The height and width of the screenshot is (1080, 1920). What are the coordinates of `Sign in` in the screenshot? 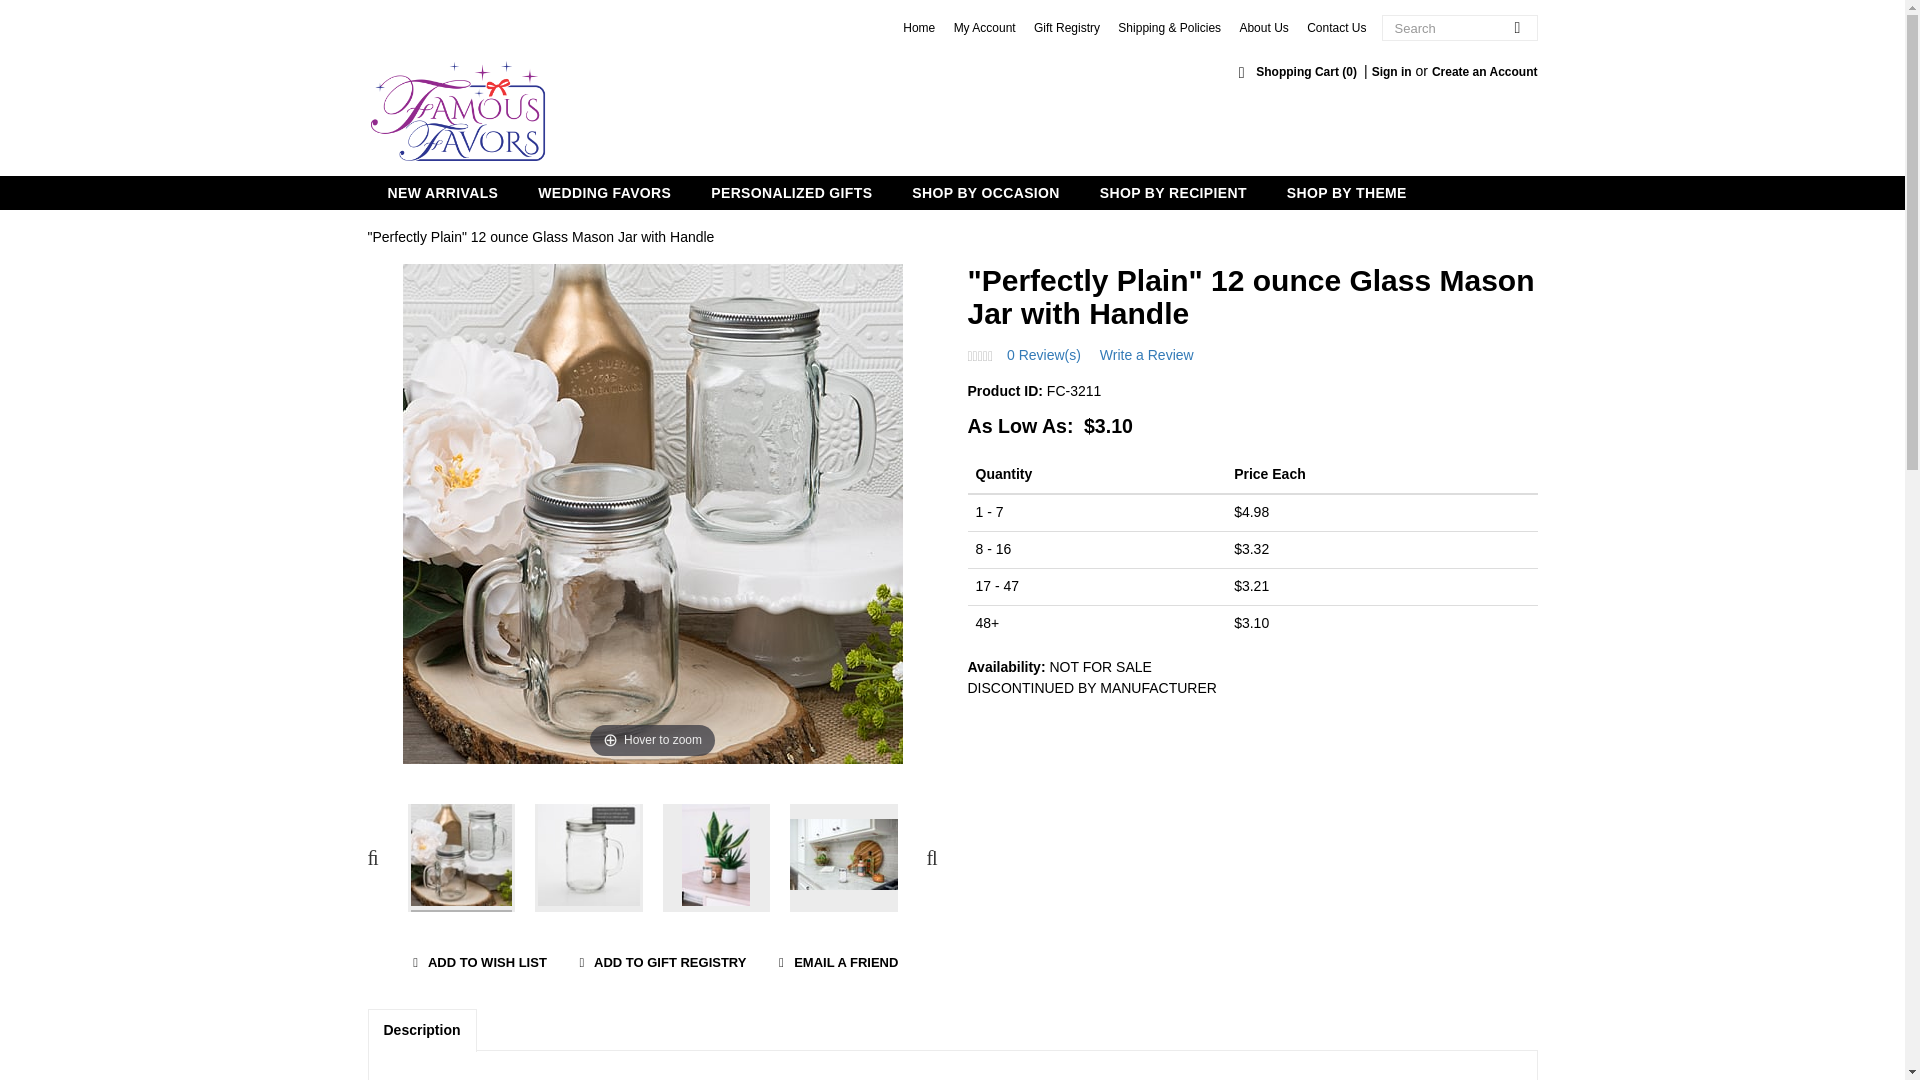 It's located at (1392, 71).